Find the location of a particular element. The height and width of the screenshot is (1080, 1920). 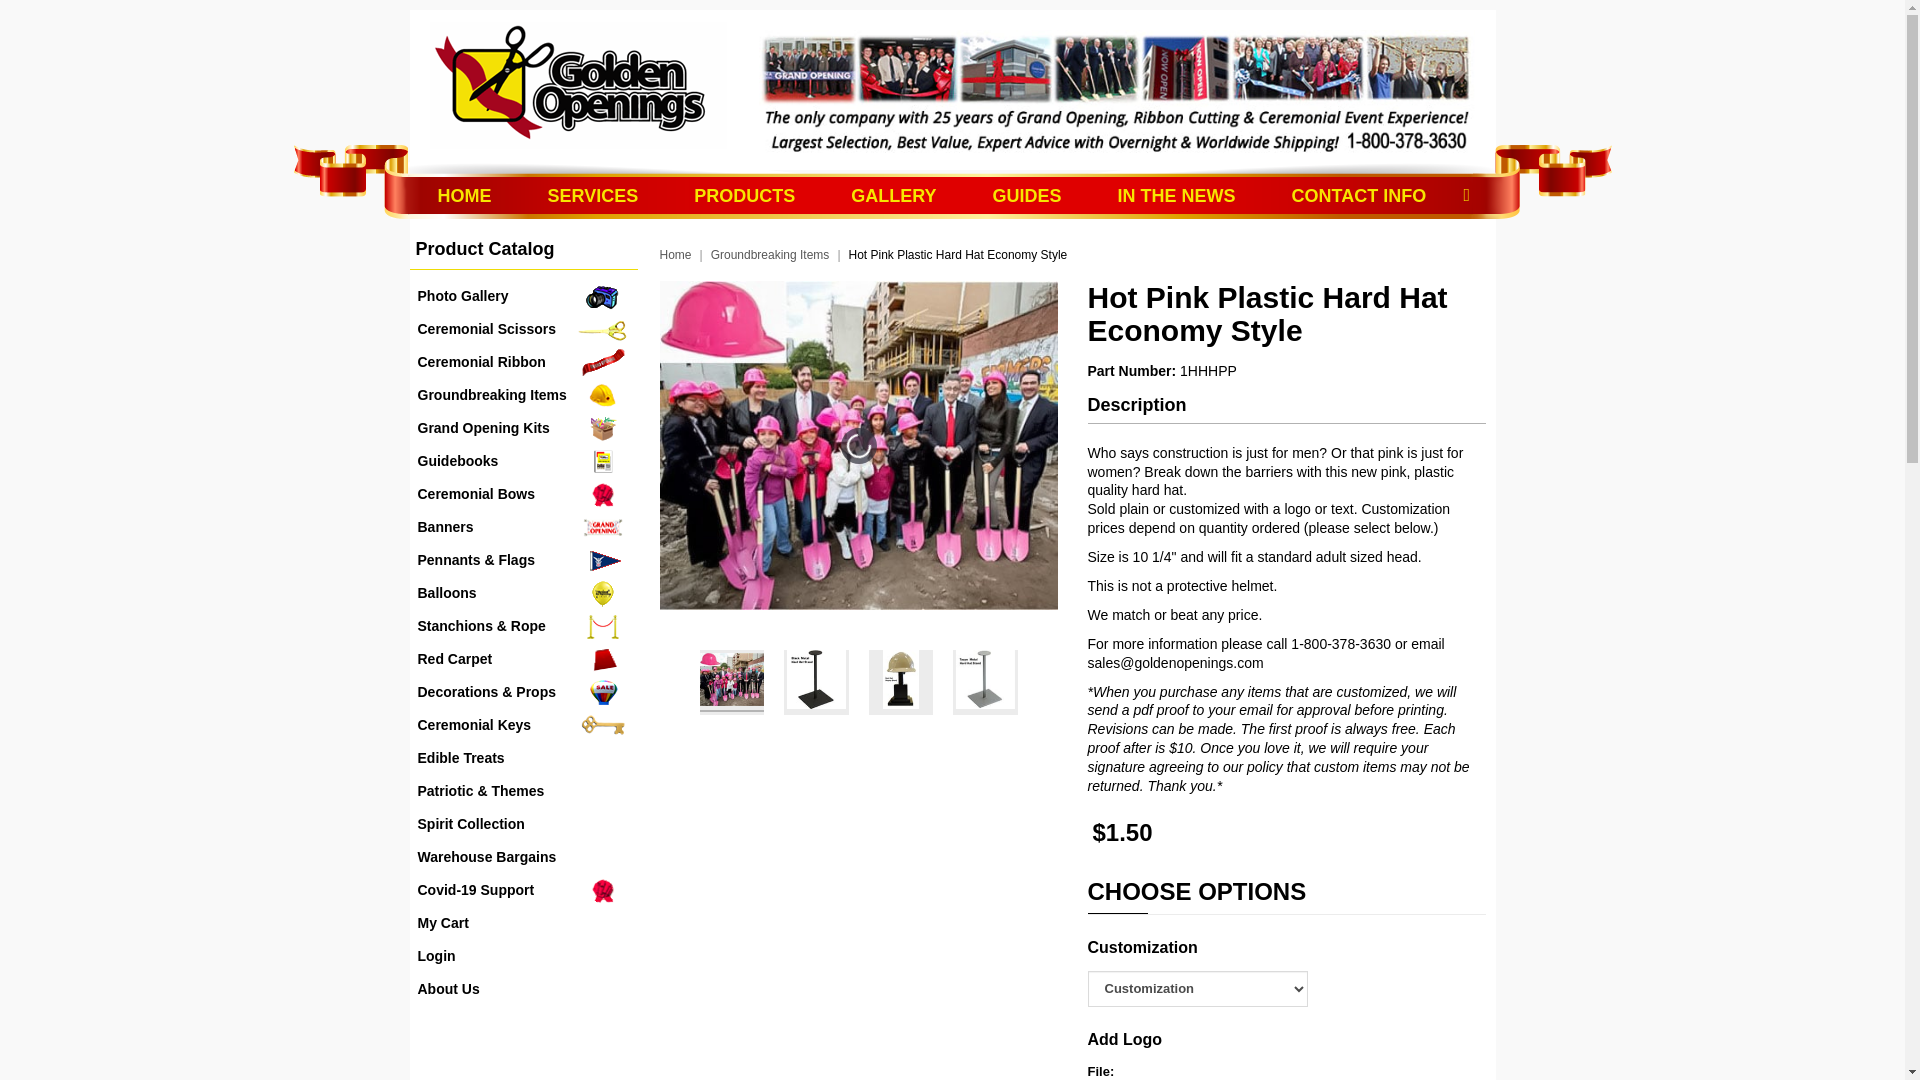

GALLERY is located at coordinates (893, 196).